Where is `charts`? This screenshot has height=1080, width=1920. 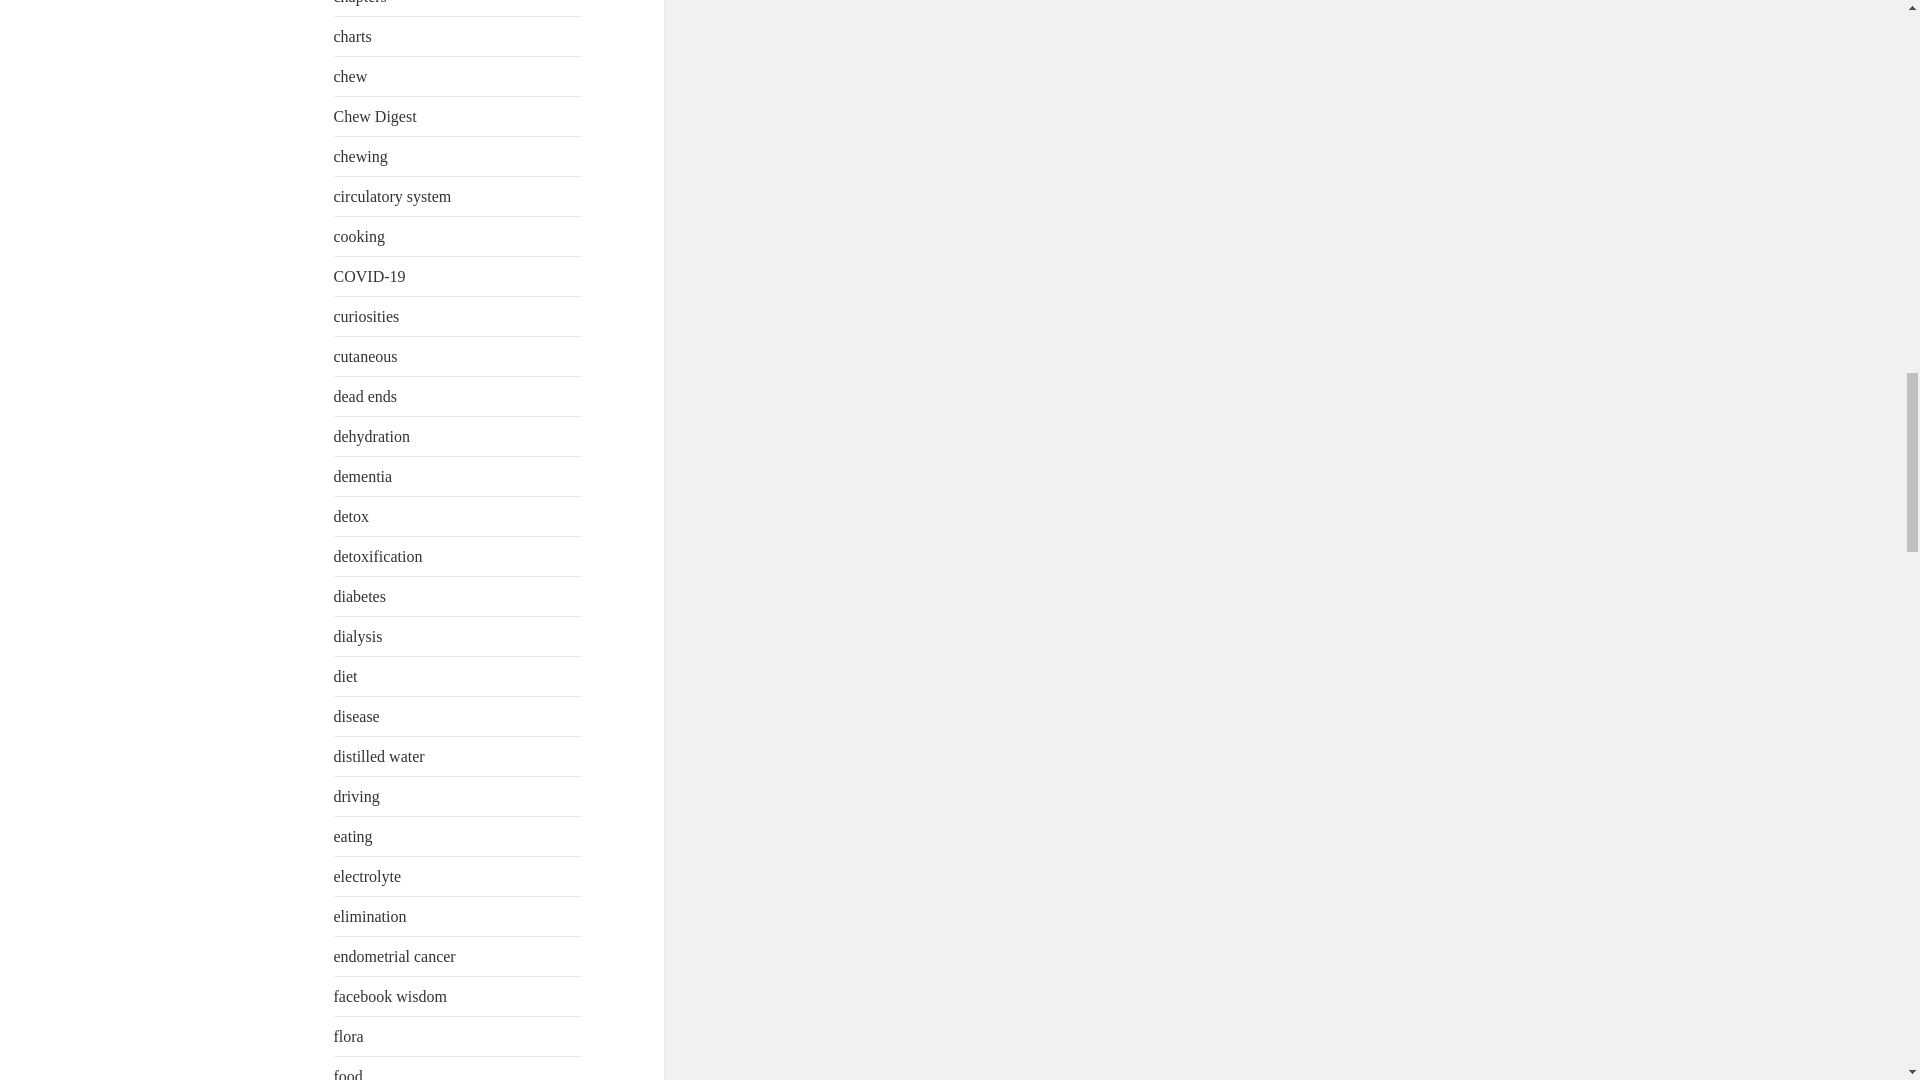
charts is located at coordinates (353, 36).